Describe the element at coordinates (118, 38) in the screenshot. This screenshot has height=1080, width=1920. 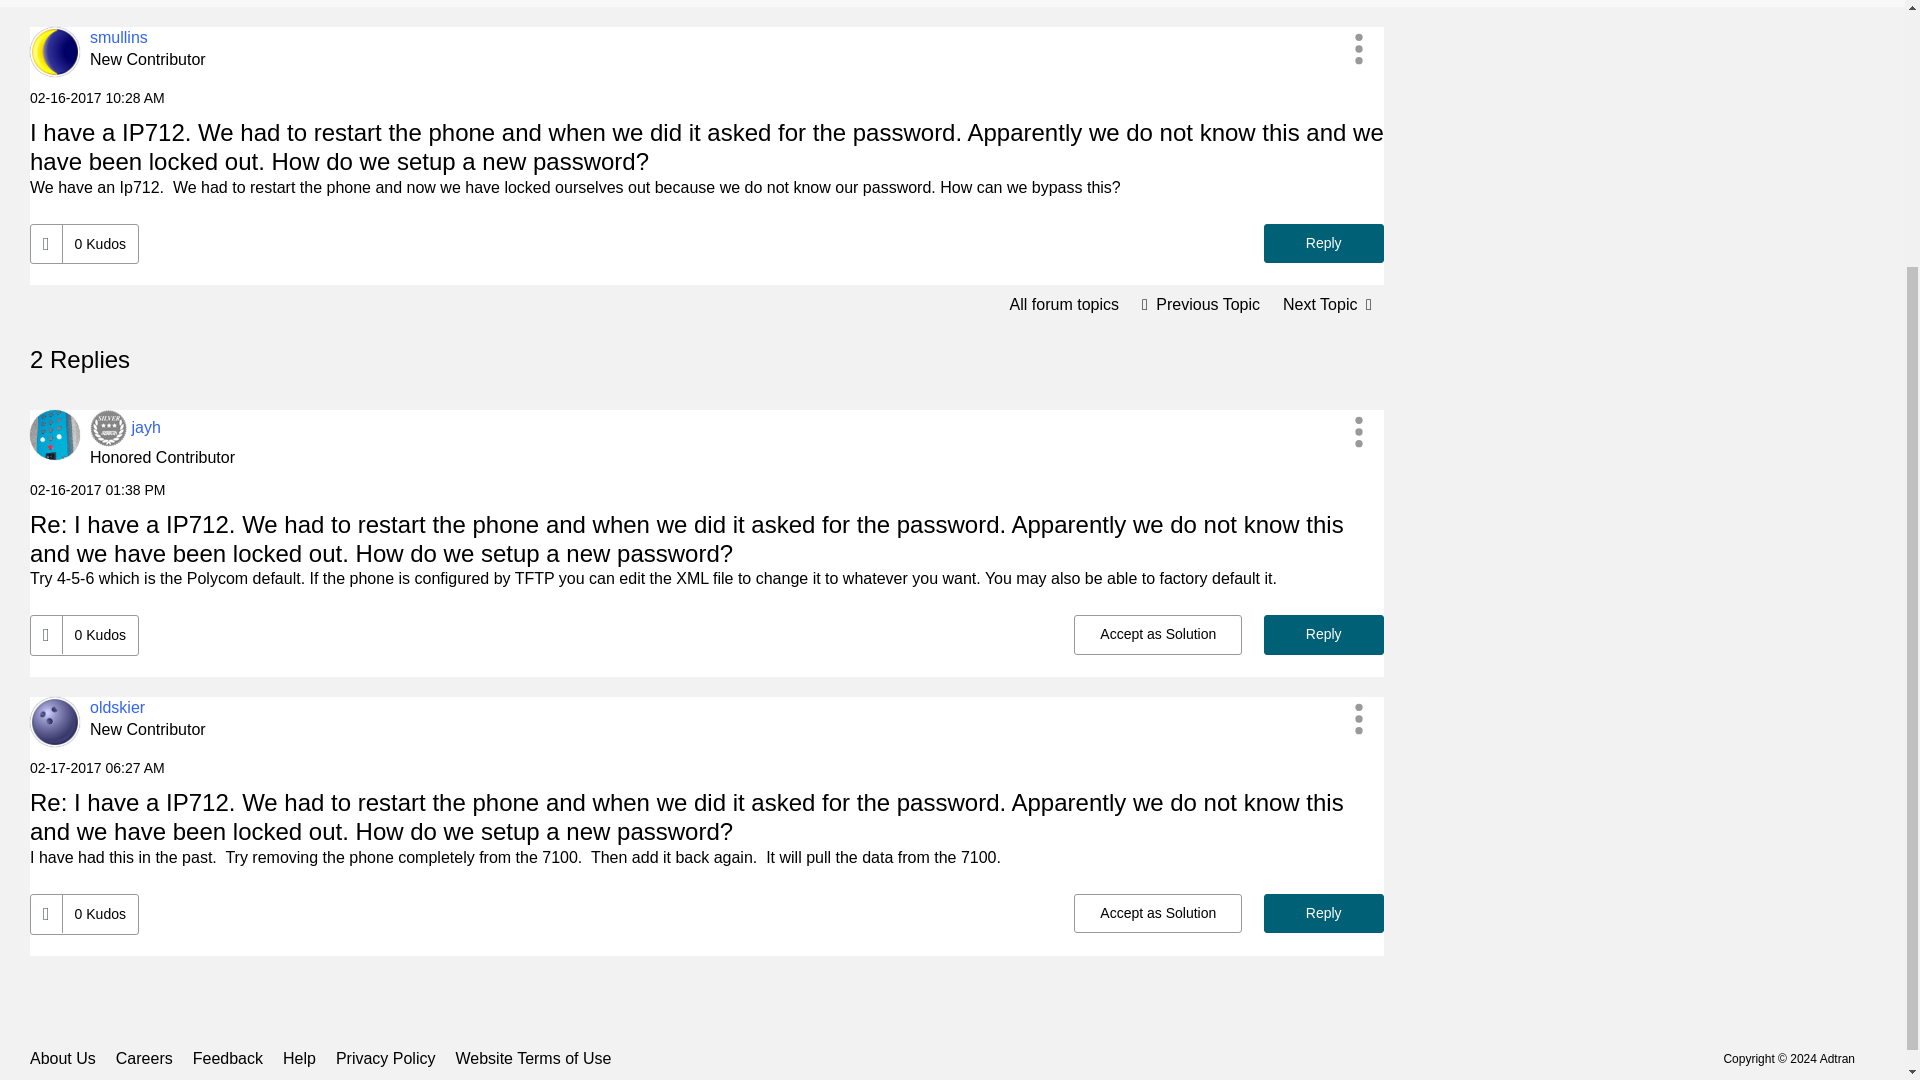
I see `smullins` at that location.